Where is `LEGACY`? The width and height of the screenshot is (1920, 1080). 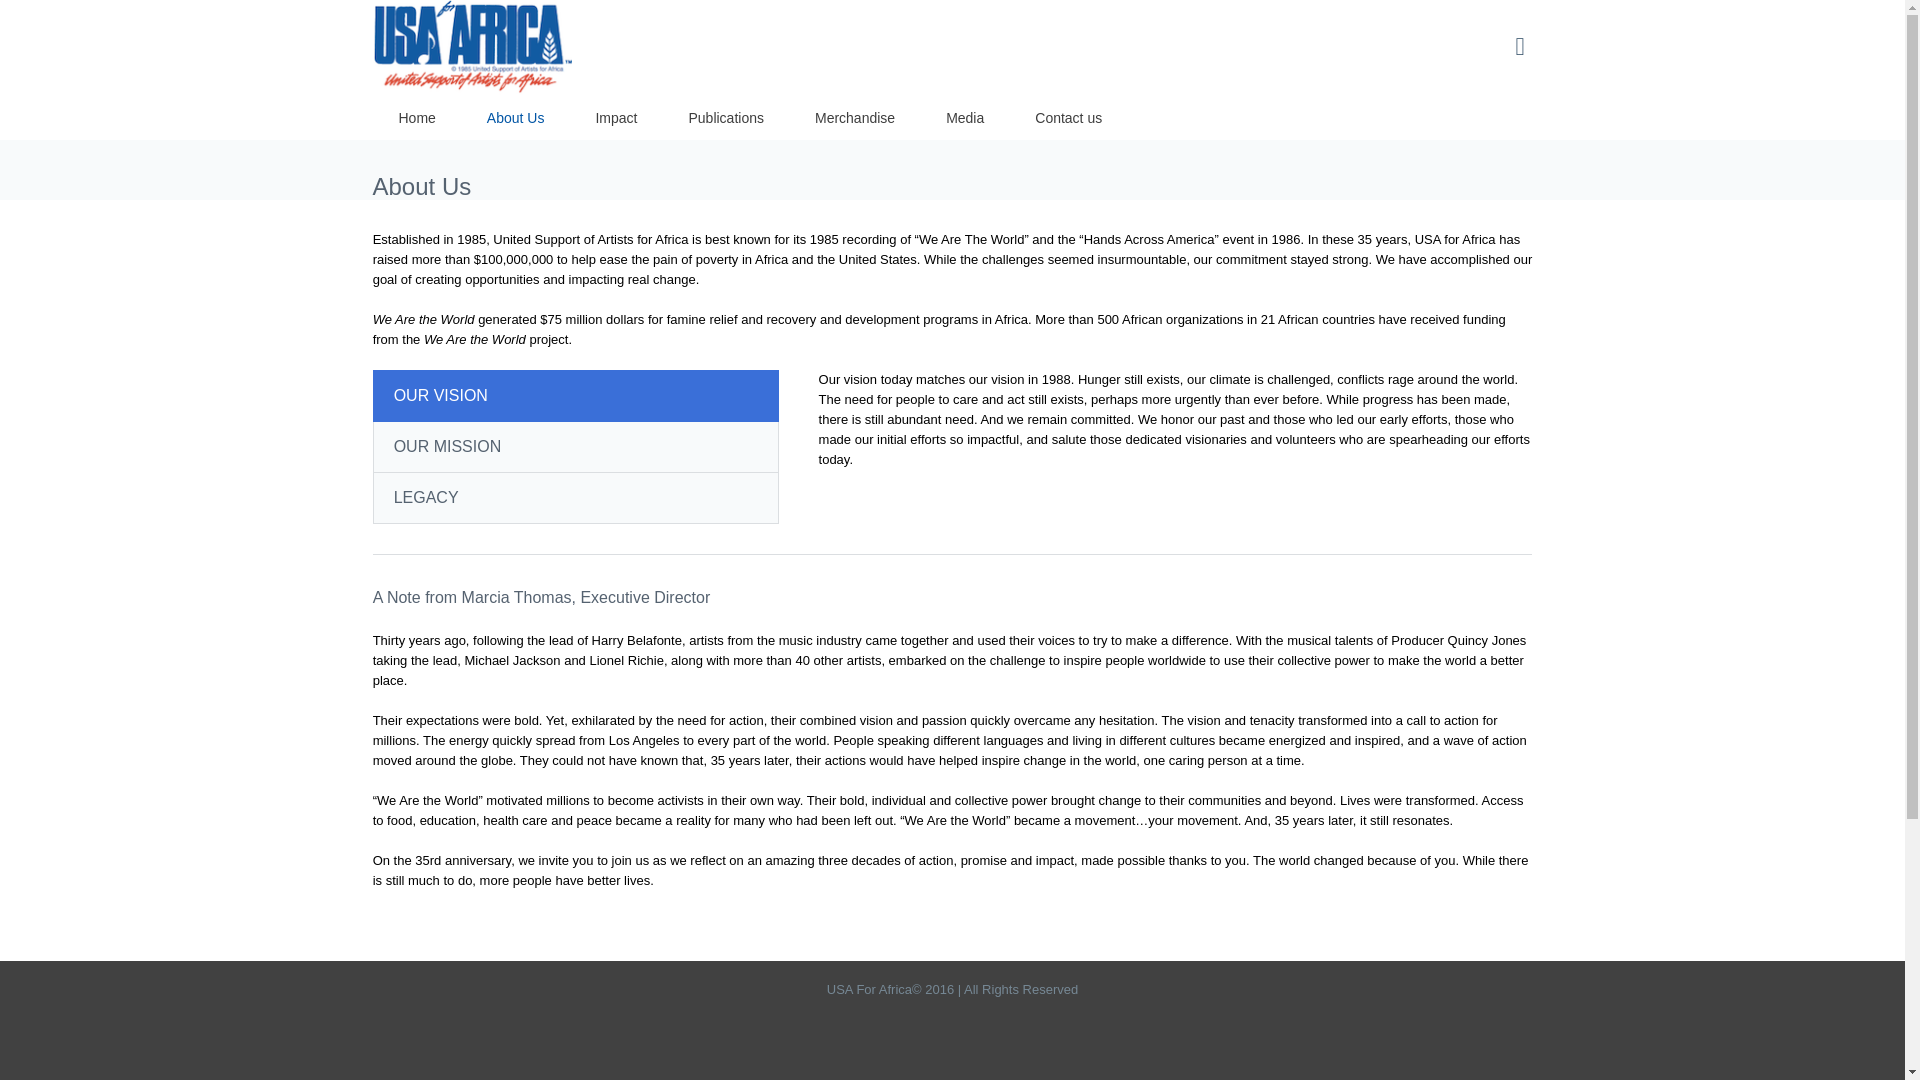 LEGACY is located at coordinates (576, 498).